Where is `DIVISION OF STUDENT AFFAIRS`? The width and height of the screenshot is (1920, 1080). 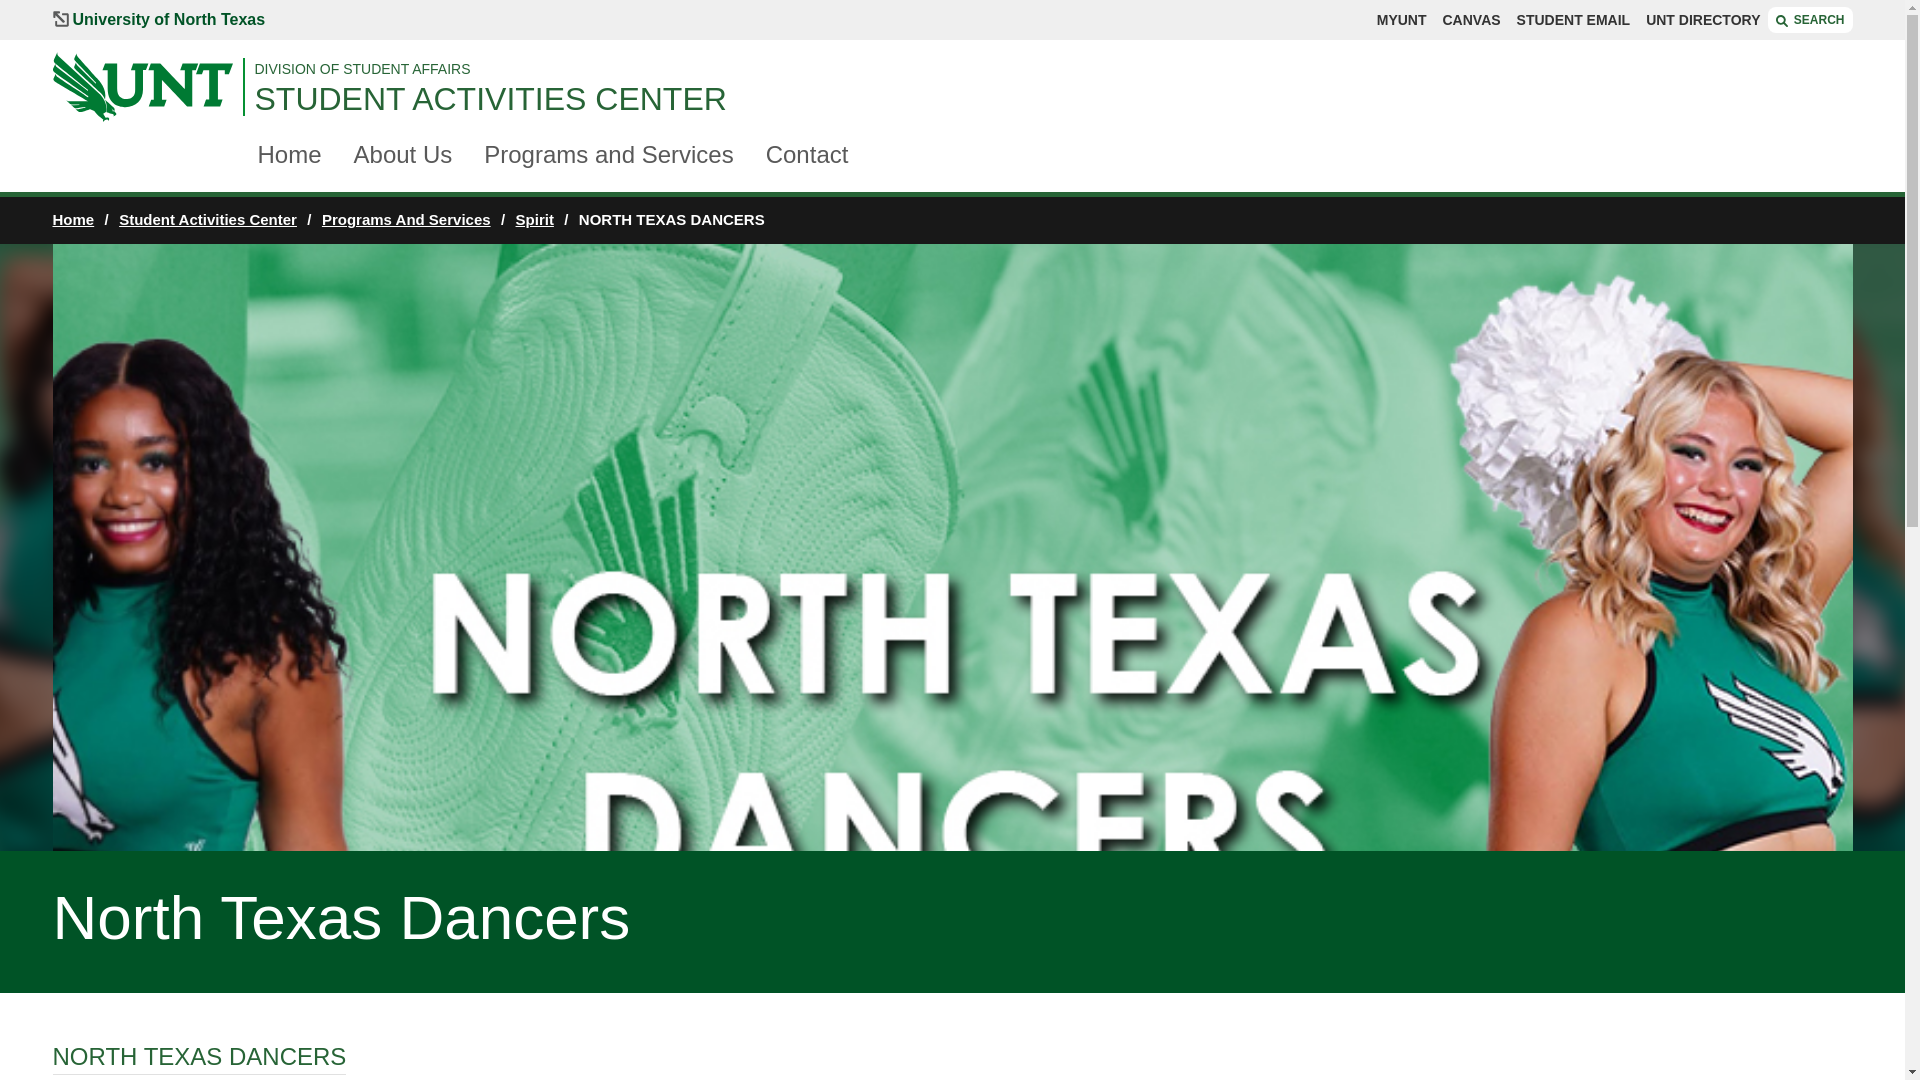
DIVISION OF STUDENT AFFAIRS is located at coordinates (1052, 68).